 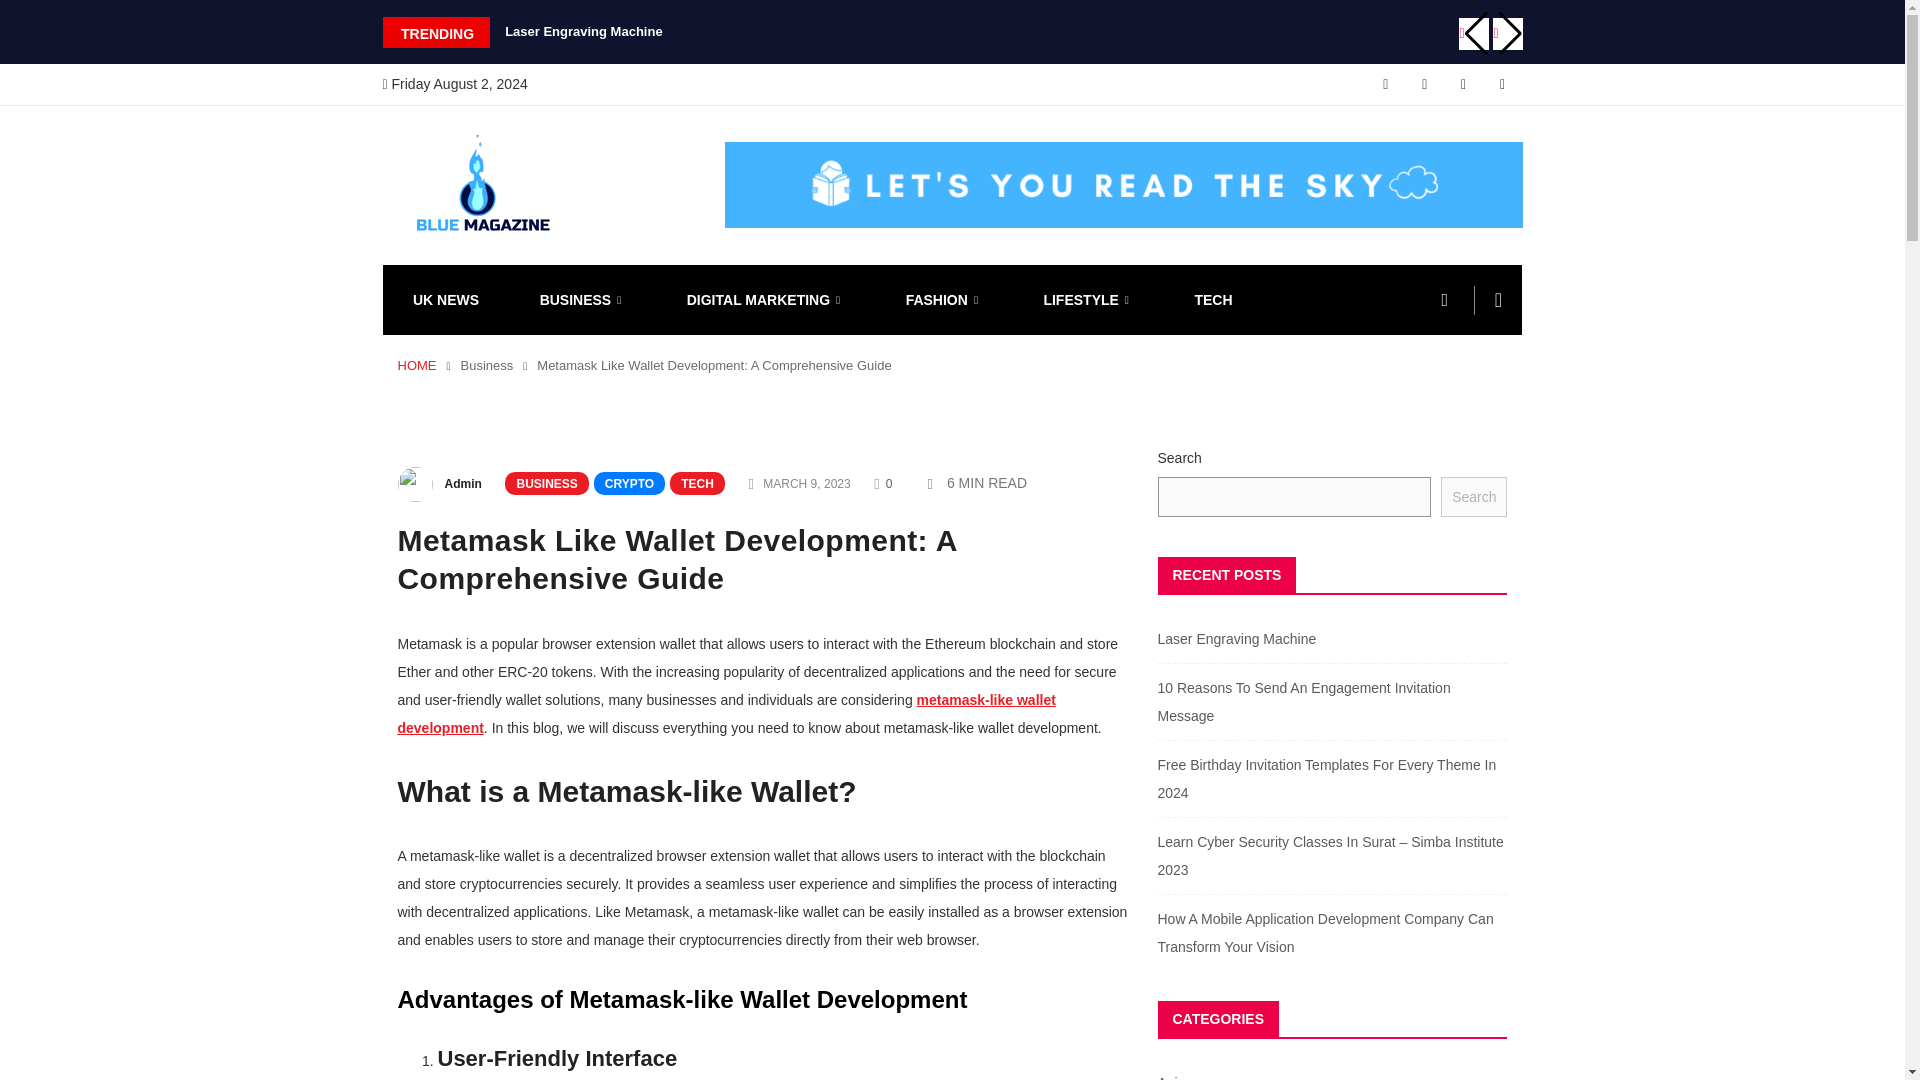 What do you see at coordinates (698, 482) in the screenshot?
I see `TECH` at bounding box center [698, 482].